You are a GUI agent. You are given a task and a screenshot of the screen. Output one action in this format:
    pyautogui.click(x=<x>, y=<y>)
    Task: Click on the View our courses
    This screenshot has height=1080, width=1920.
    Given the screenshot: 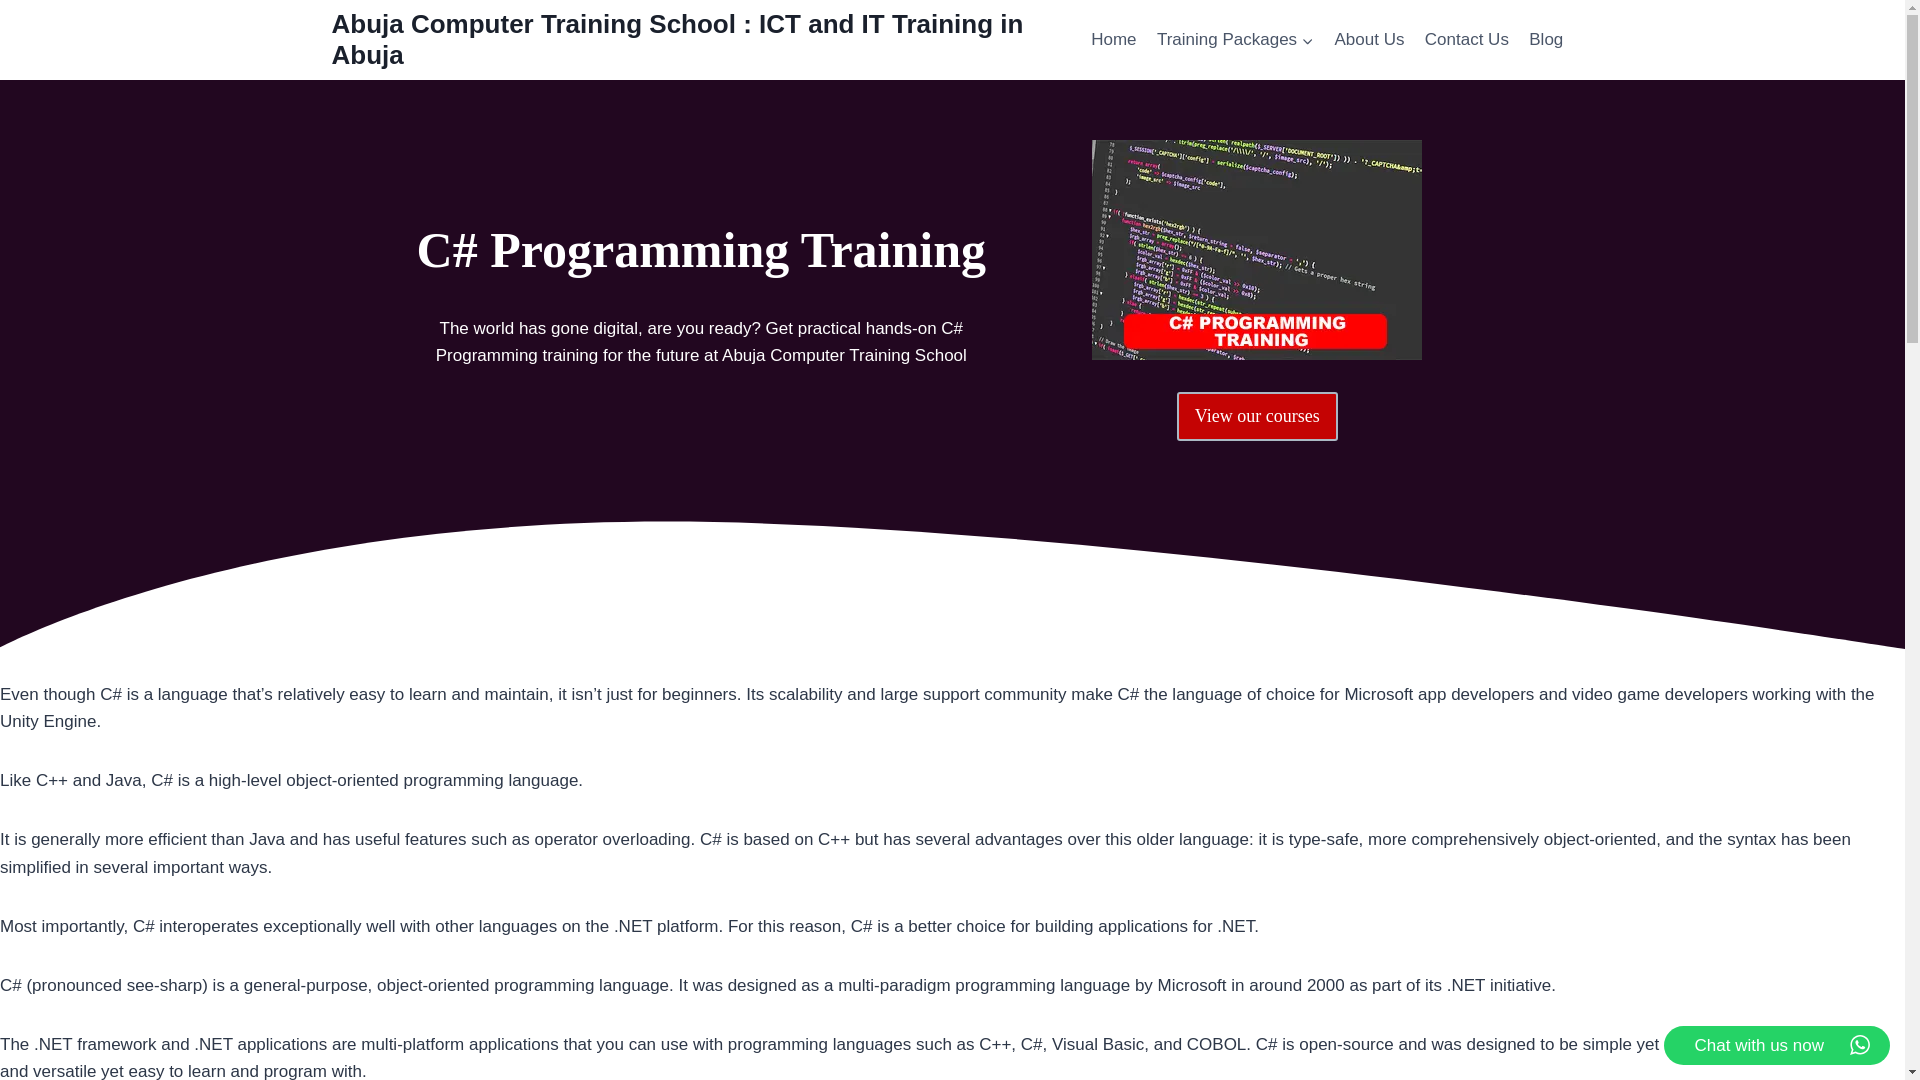 What is the action you would take?
    pyautogui.click(x=1257, y=416)
    